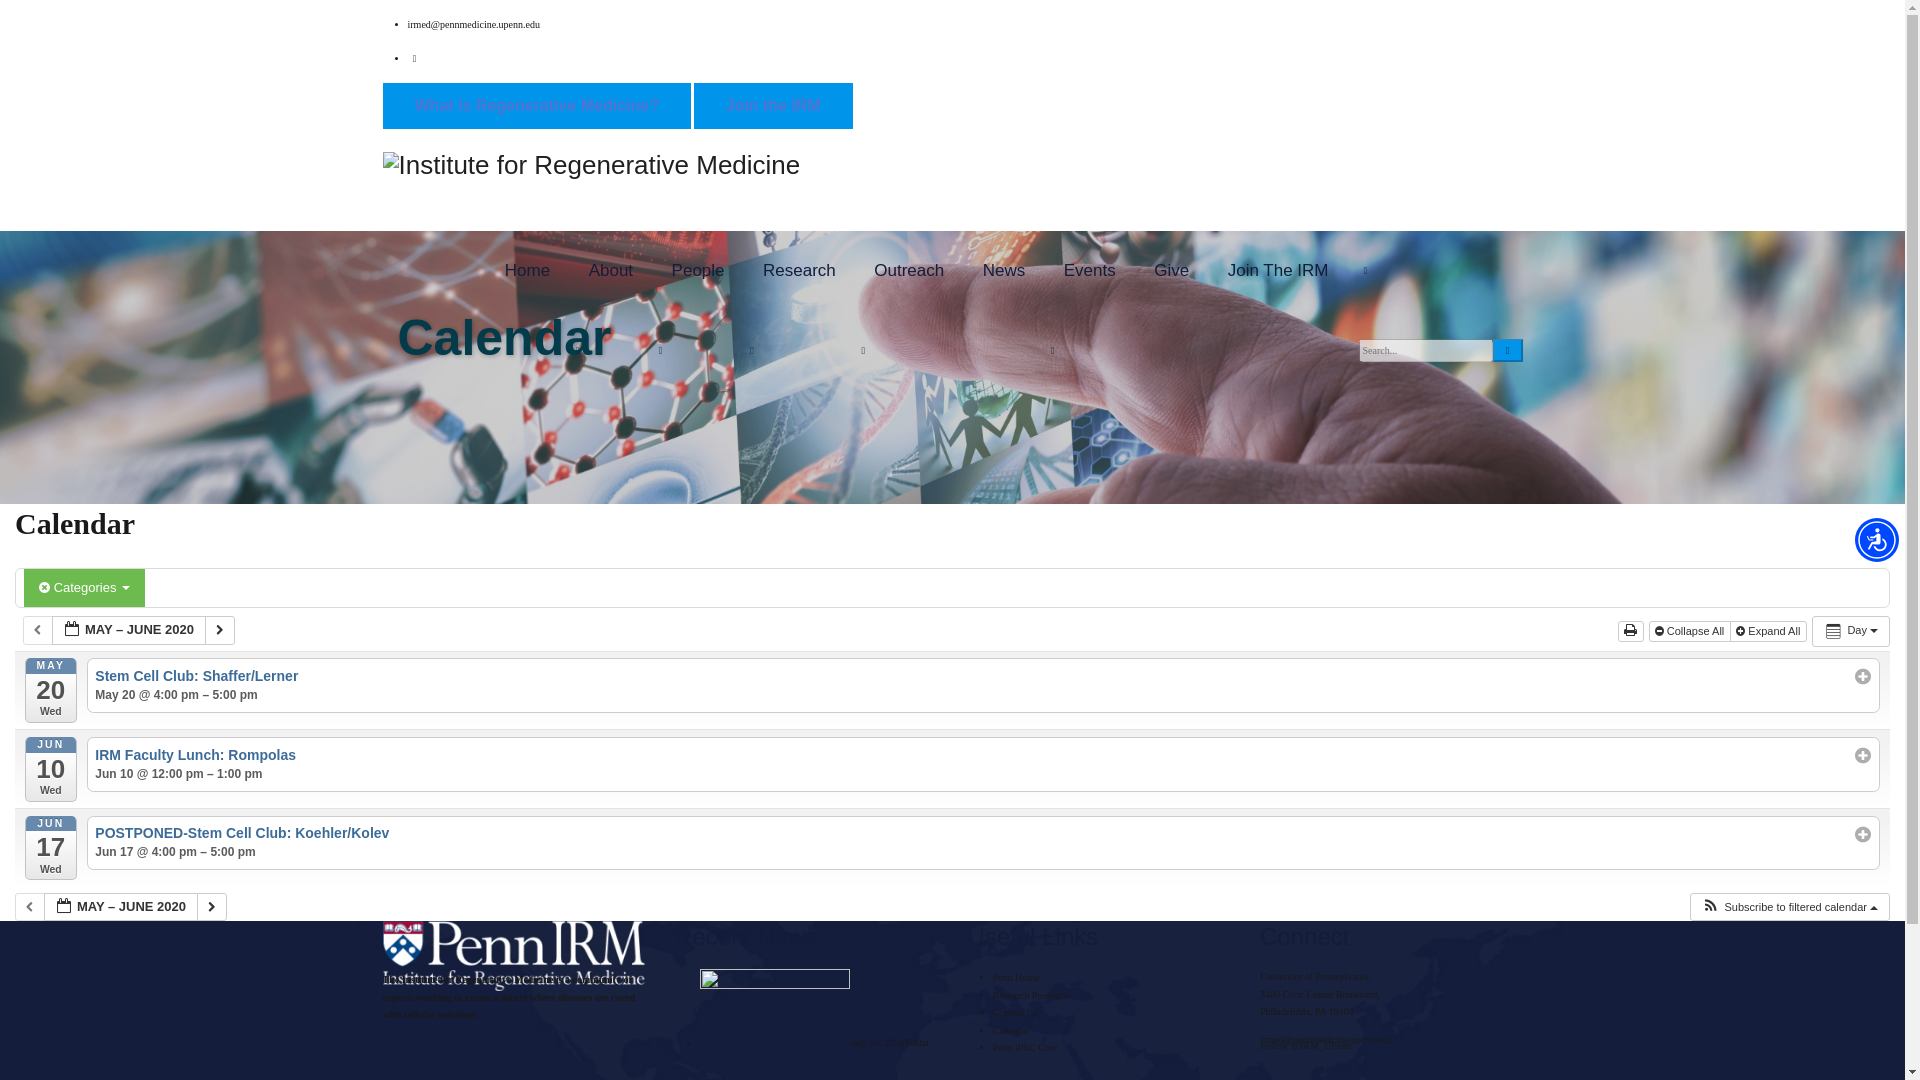 The height and width of the screenshot is (1080, 1920). Describe the element at coordinates (1876, 540) in the screenshot. I see `Accessibility Menu` at that location.